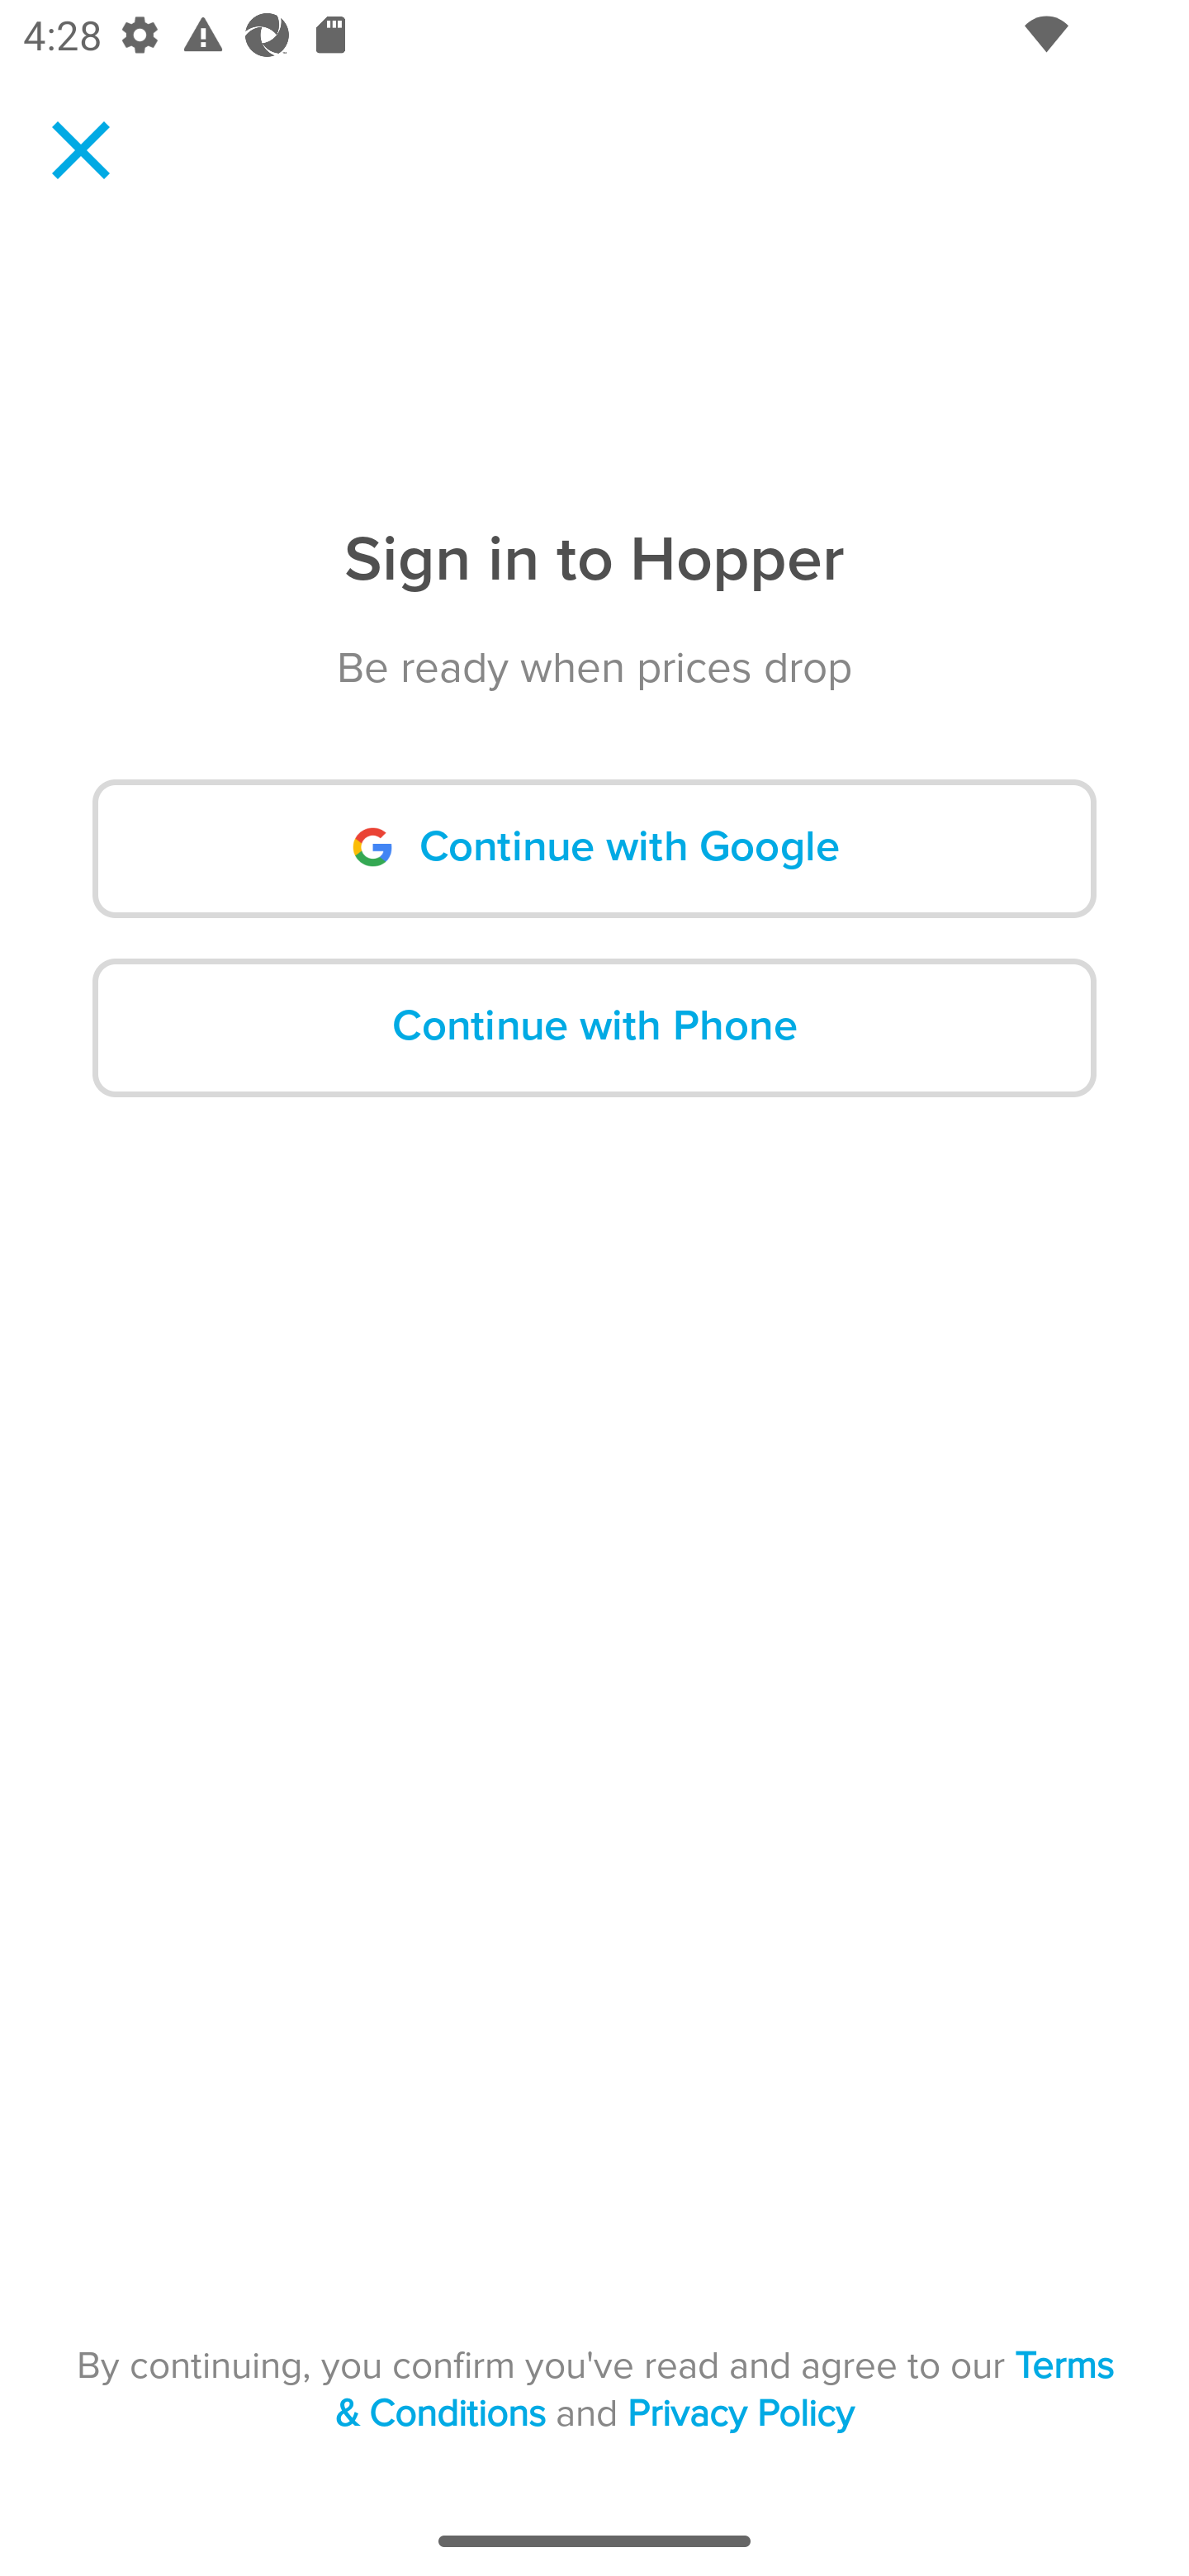  What do you see at coordinates (594, 1027) in the screenshot?
I see `‍Continue with Phone` at bounding box center [594, 1027].